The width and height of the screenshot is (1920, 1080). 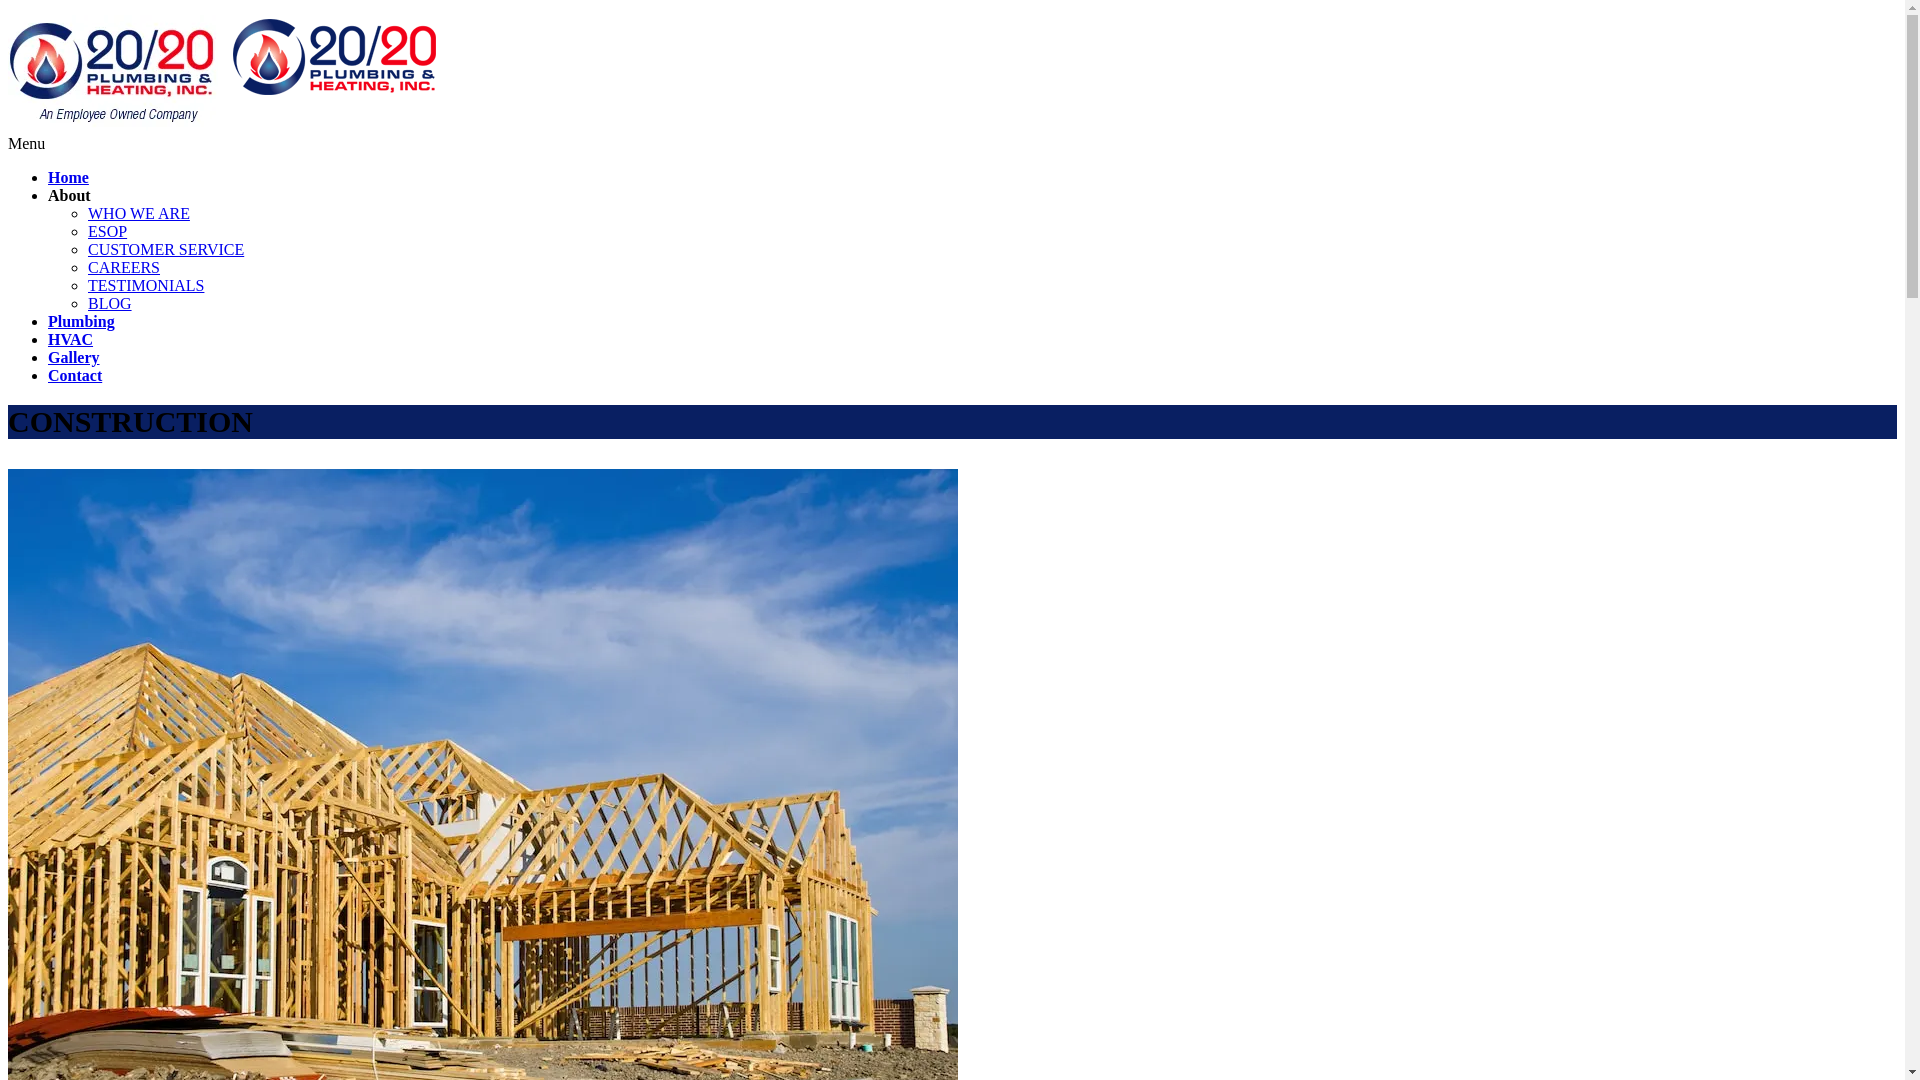 What do you see at coordinates (124, 268) in the screenshot?
I see `CAREERS` at bounding box center [124, 268].